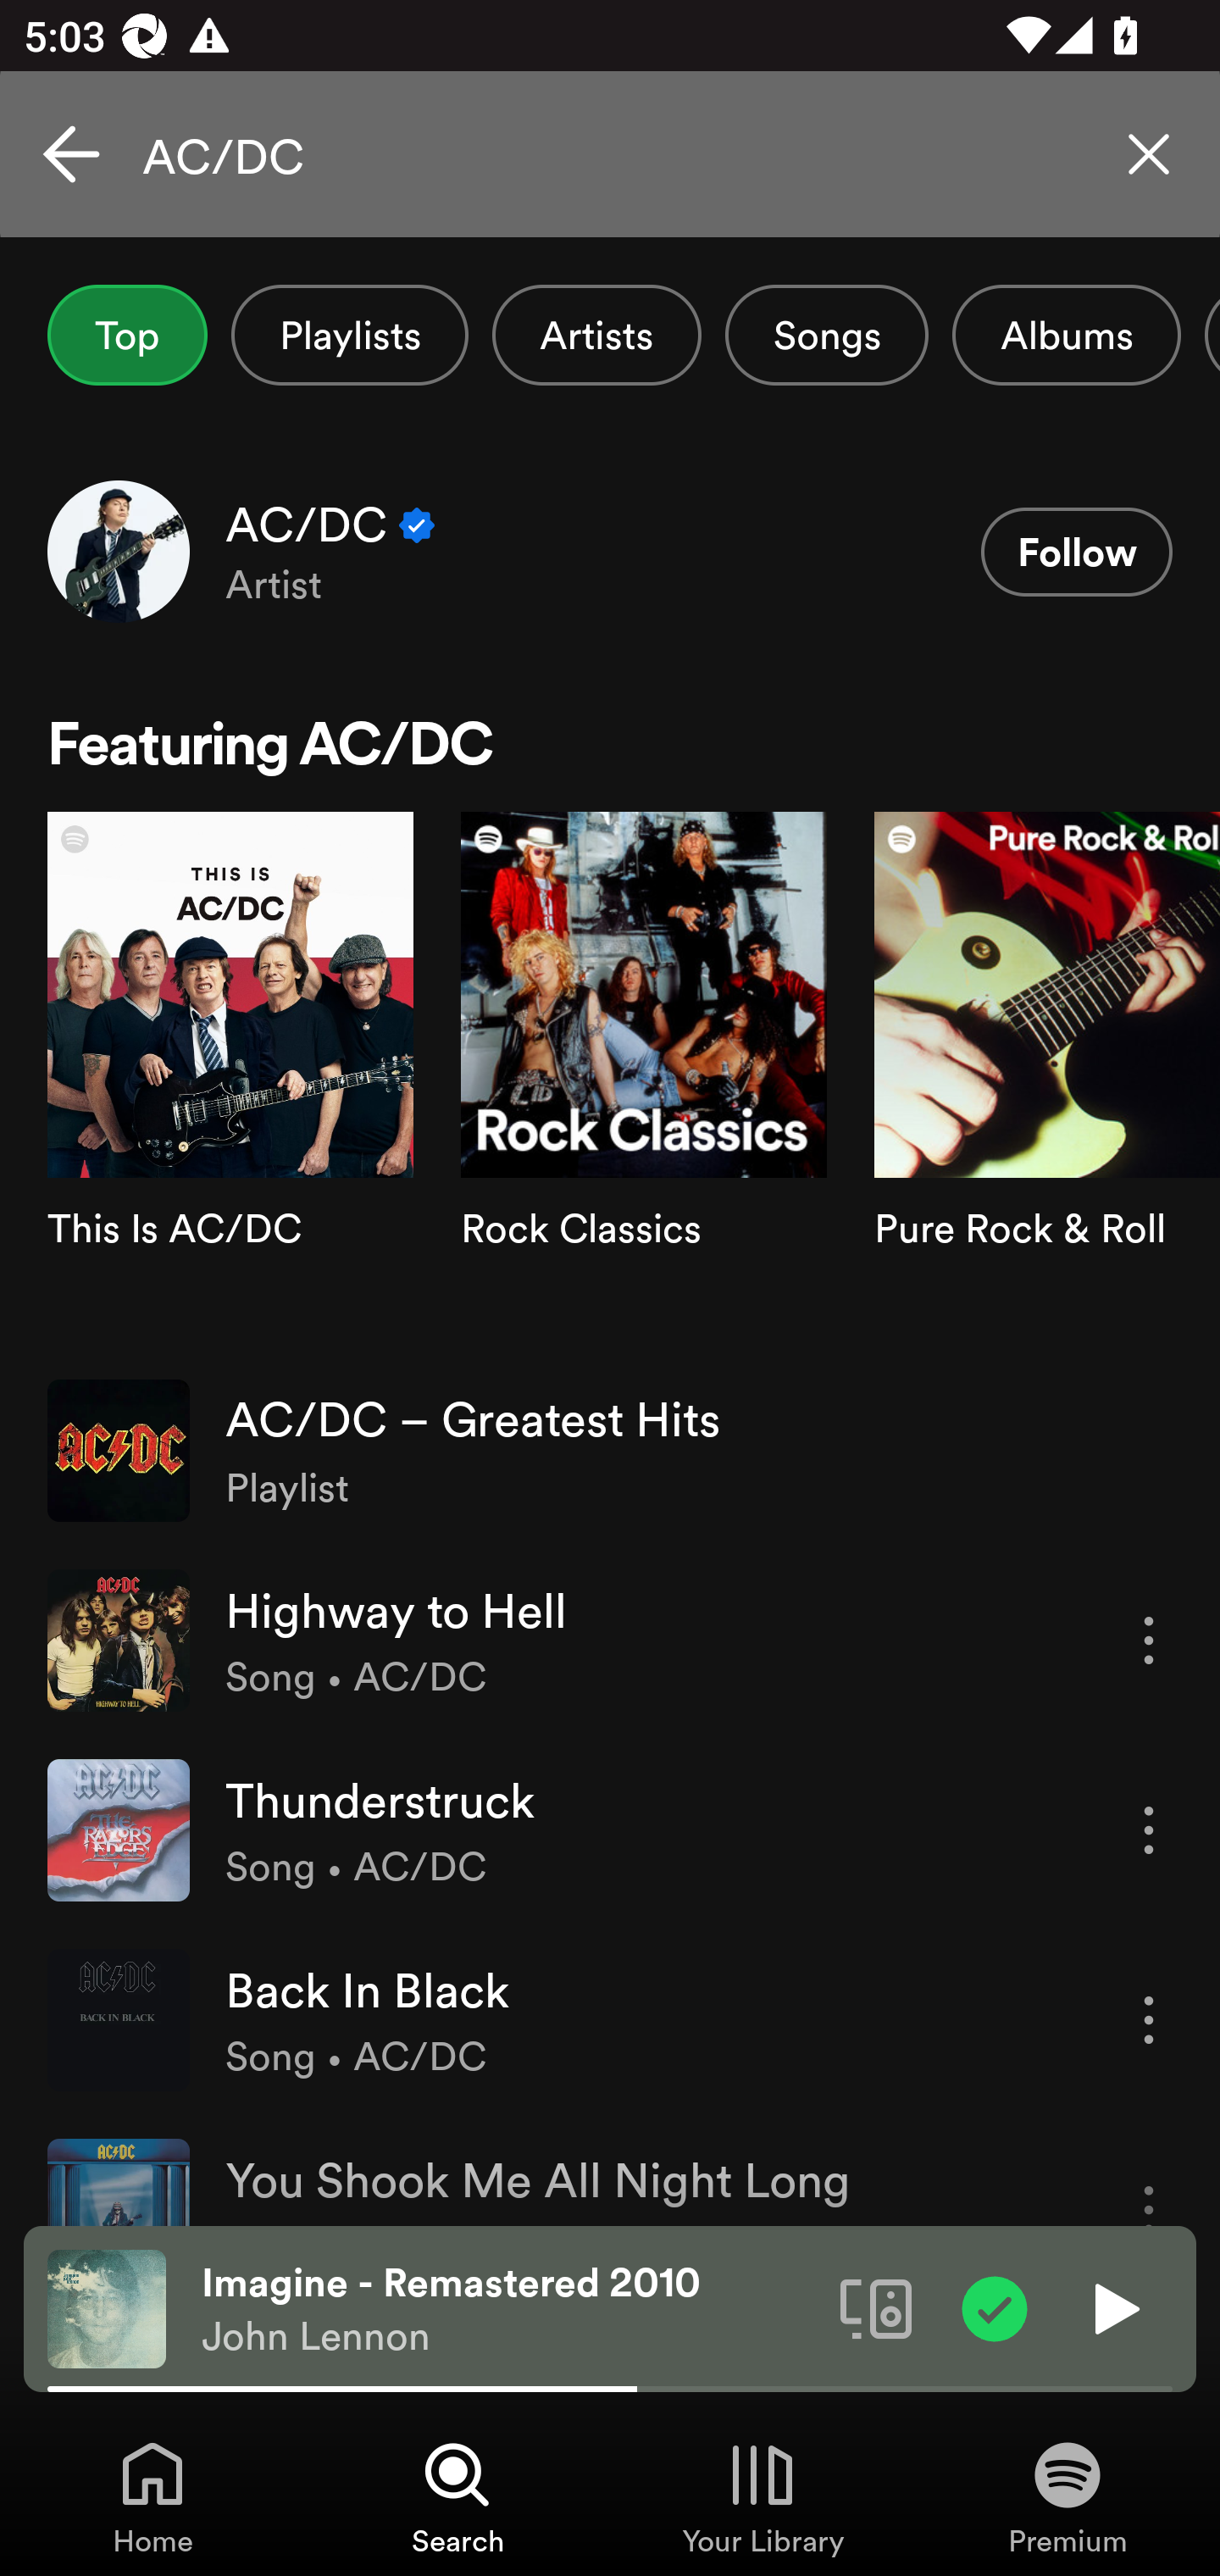 Image resolution: width=1220 pixels, height=2576 pixels. What do you see at coordinates (1149, 2020) in the screenshot?
I see `More options for song Back In Black` at bounding box center [1149, 2020].